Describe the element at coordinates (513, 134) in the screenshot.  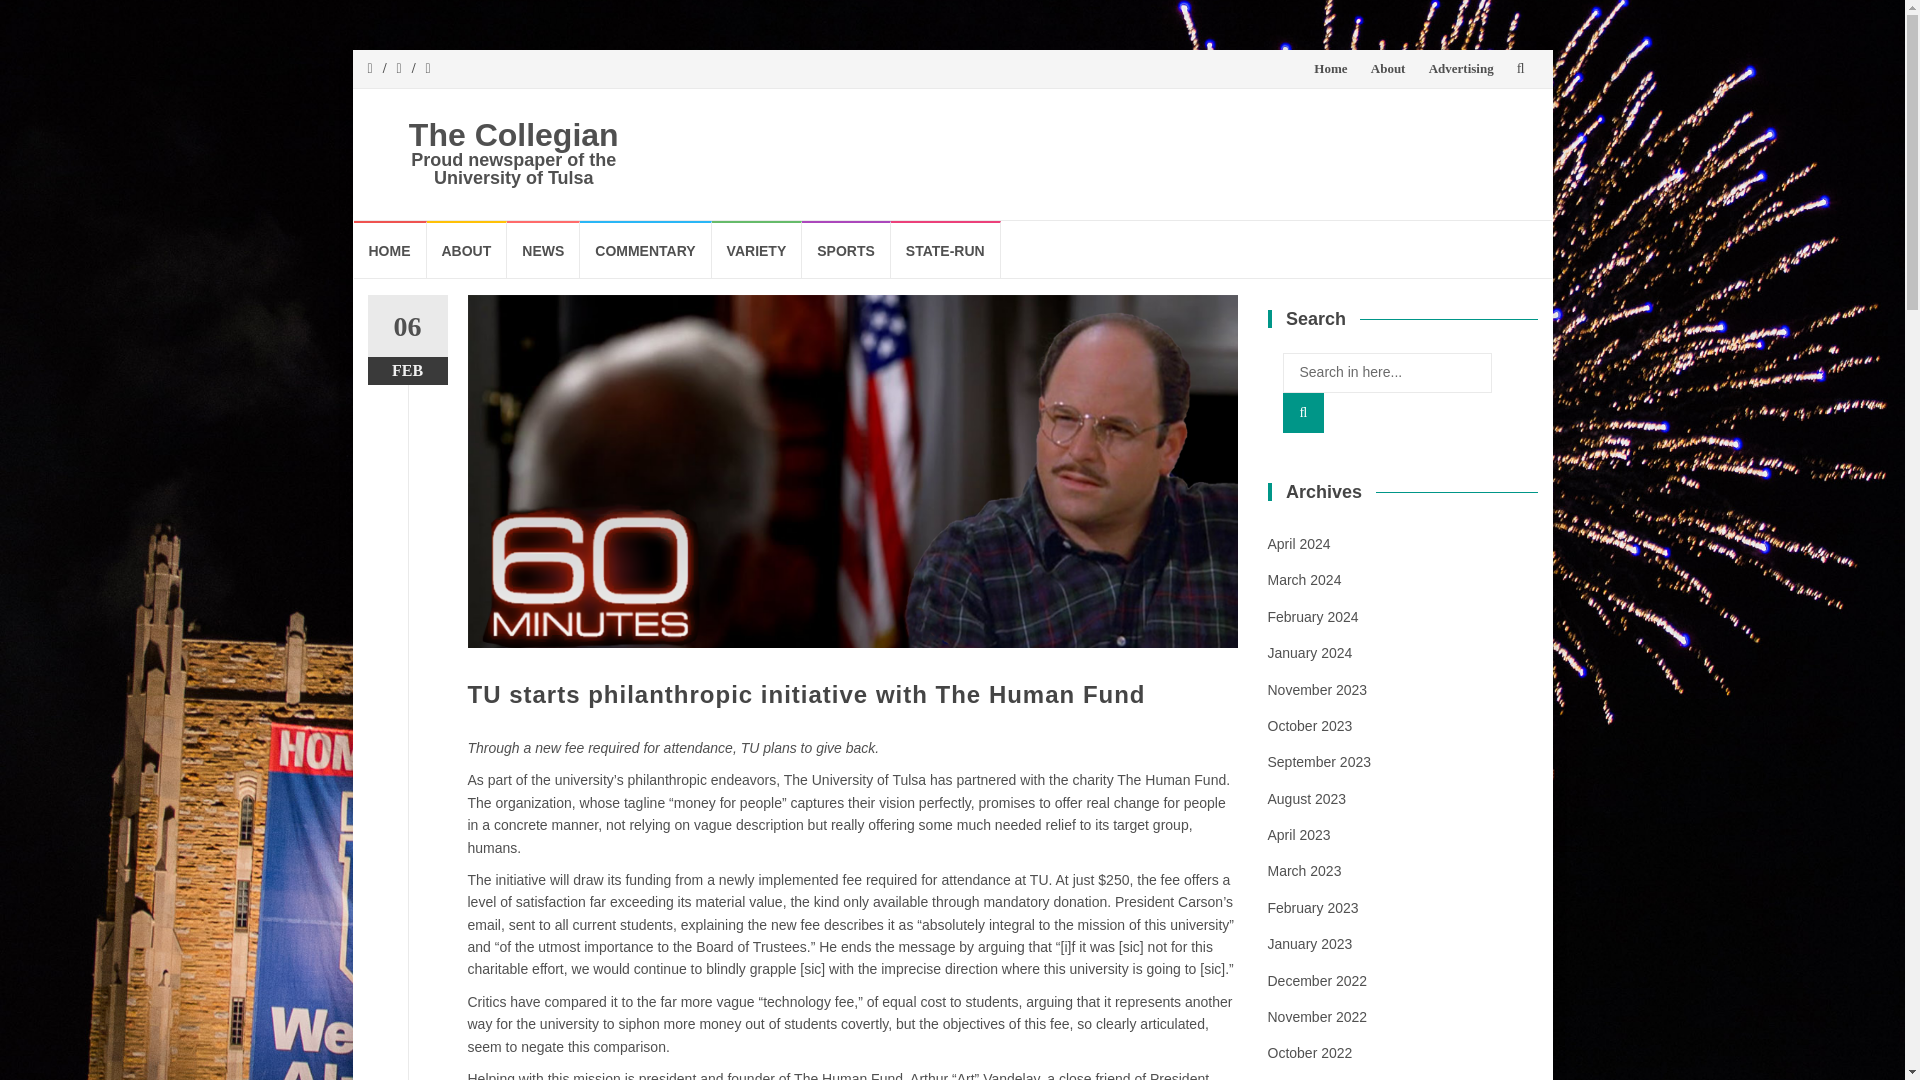
I see `The Collegian` at that location.